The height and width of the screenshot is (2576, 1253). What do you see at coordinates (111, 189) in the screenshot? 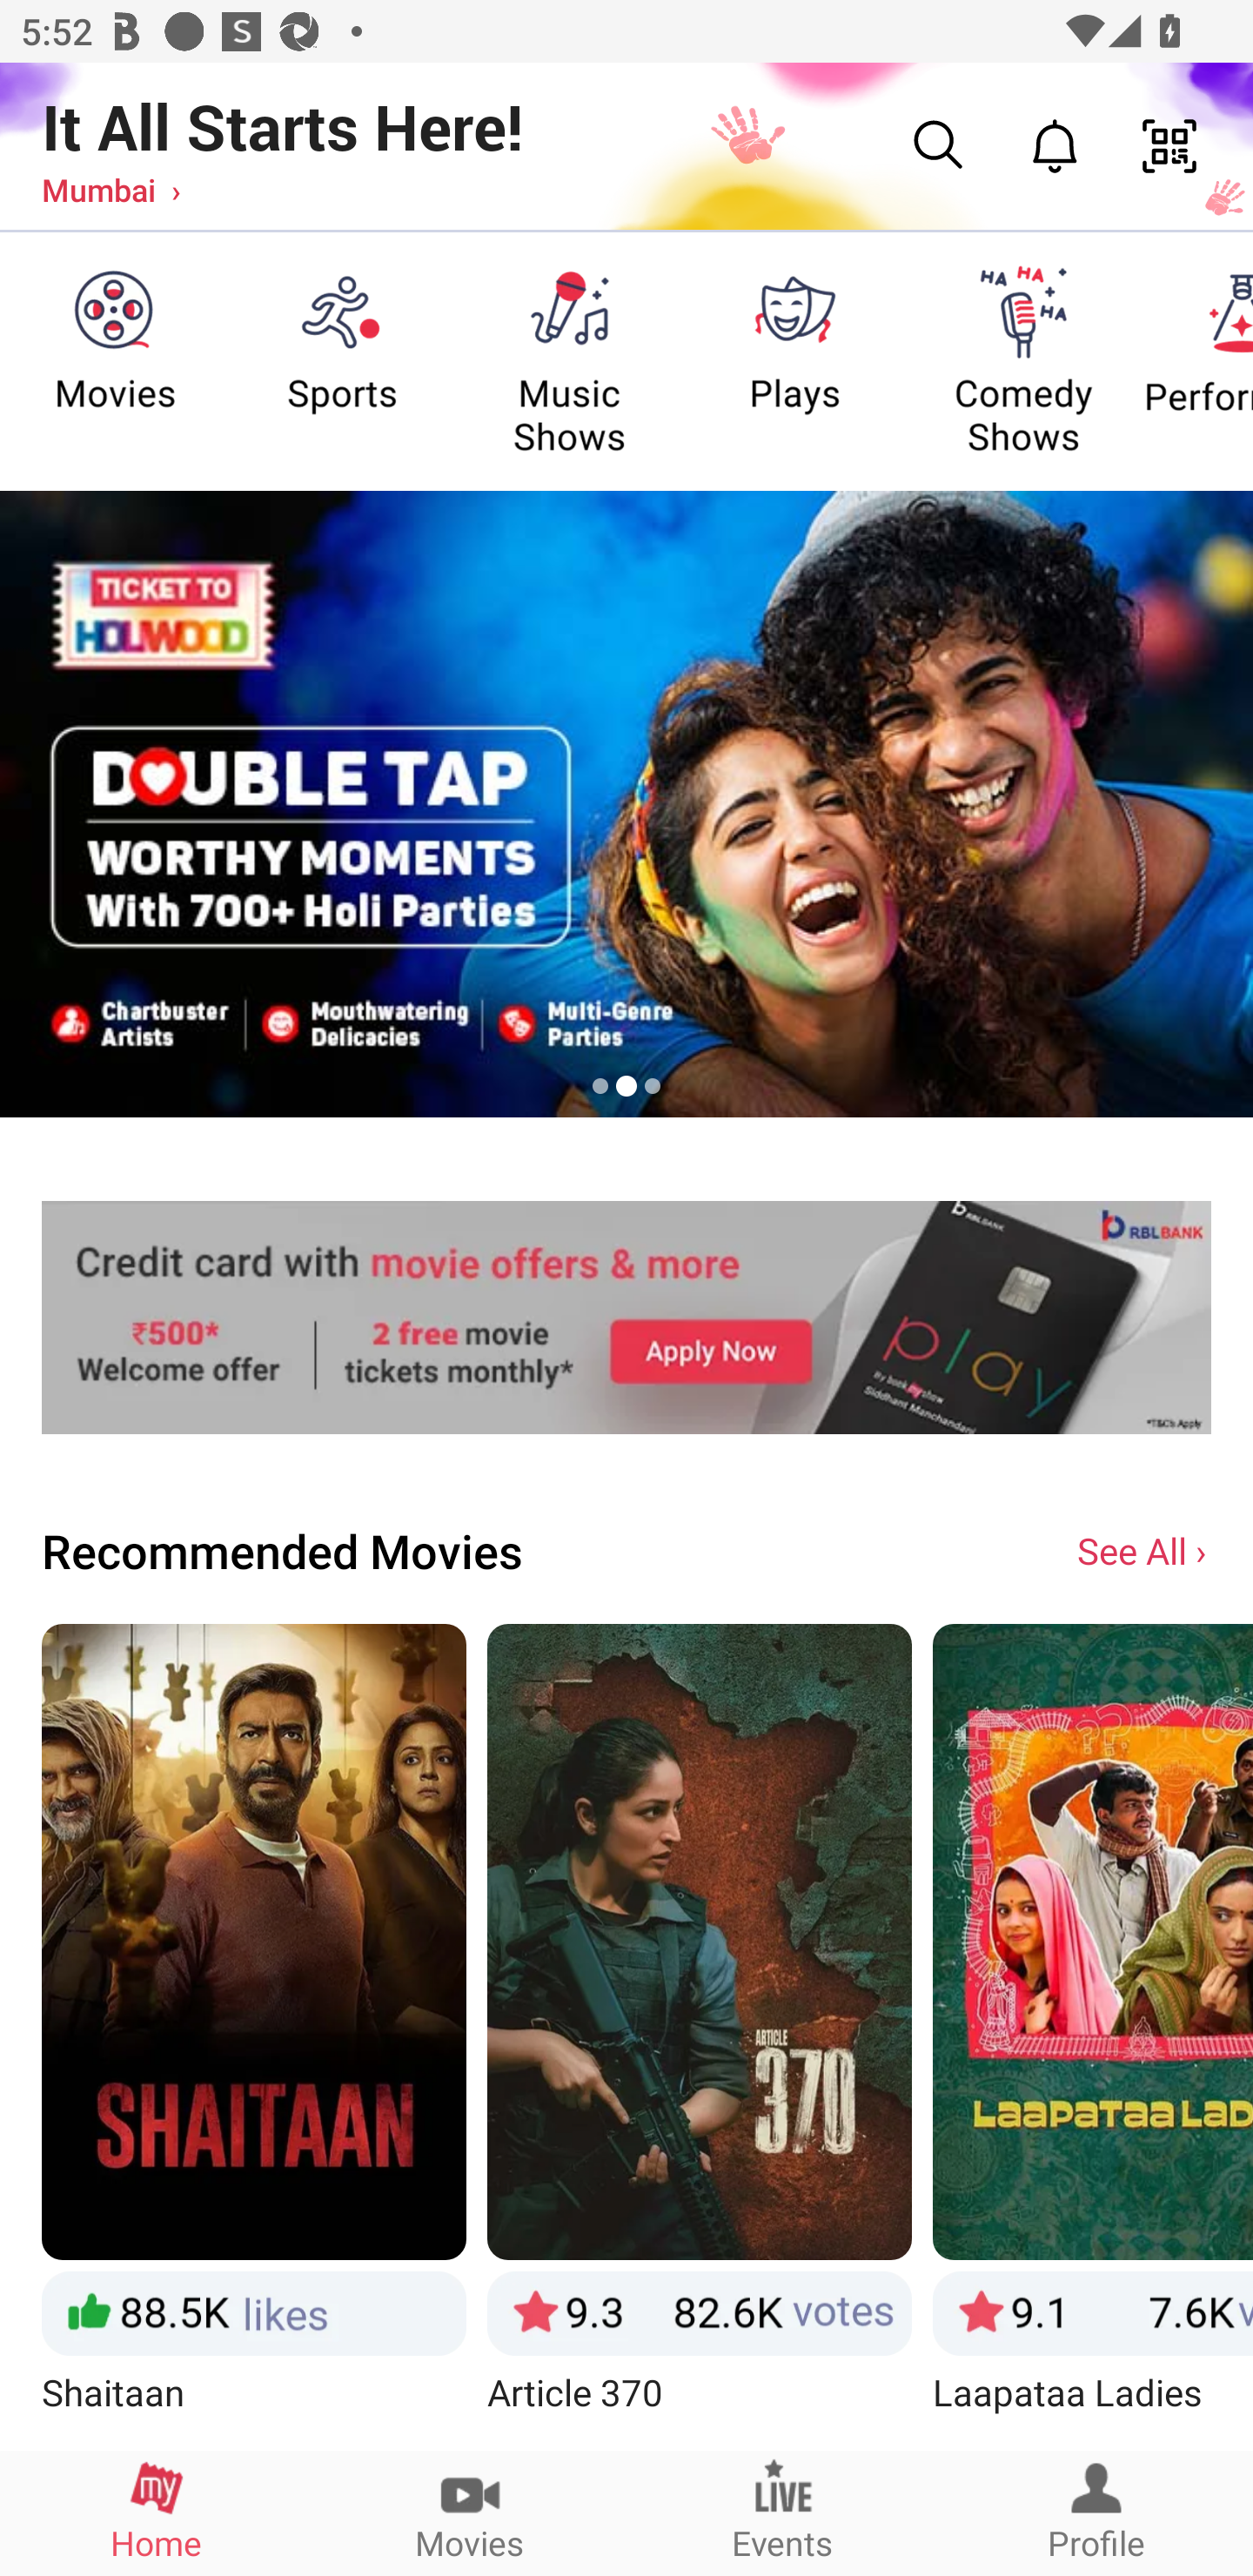
I see `Mumbai  ›` at bounding box center [111, 189].